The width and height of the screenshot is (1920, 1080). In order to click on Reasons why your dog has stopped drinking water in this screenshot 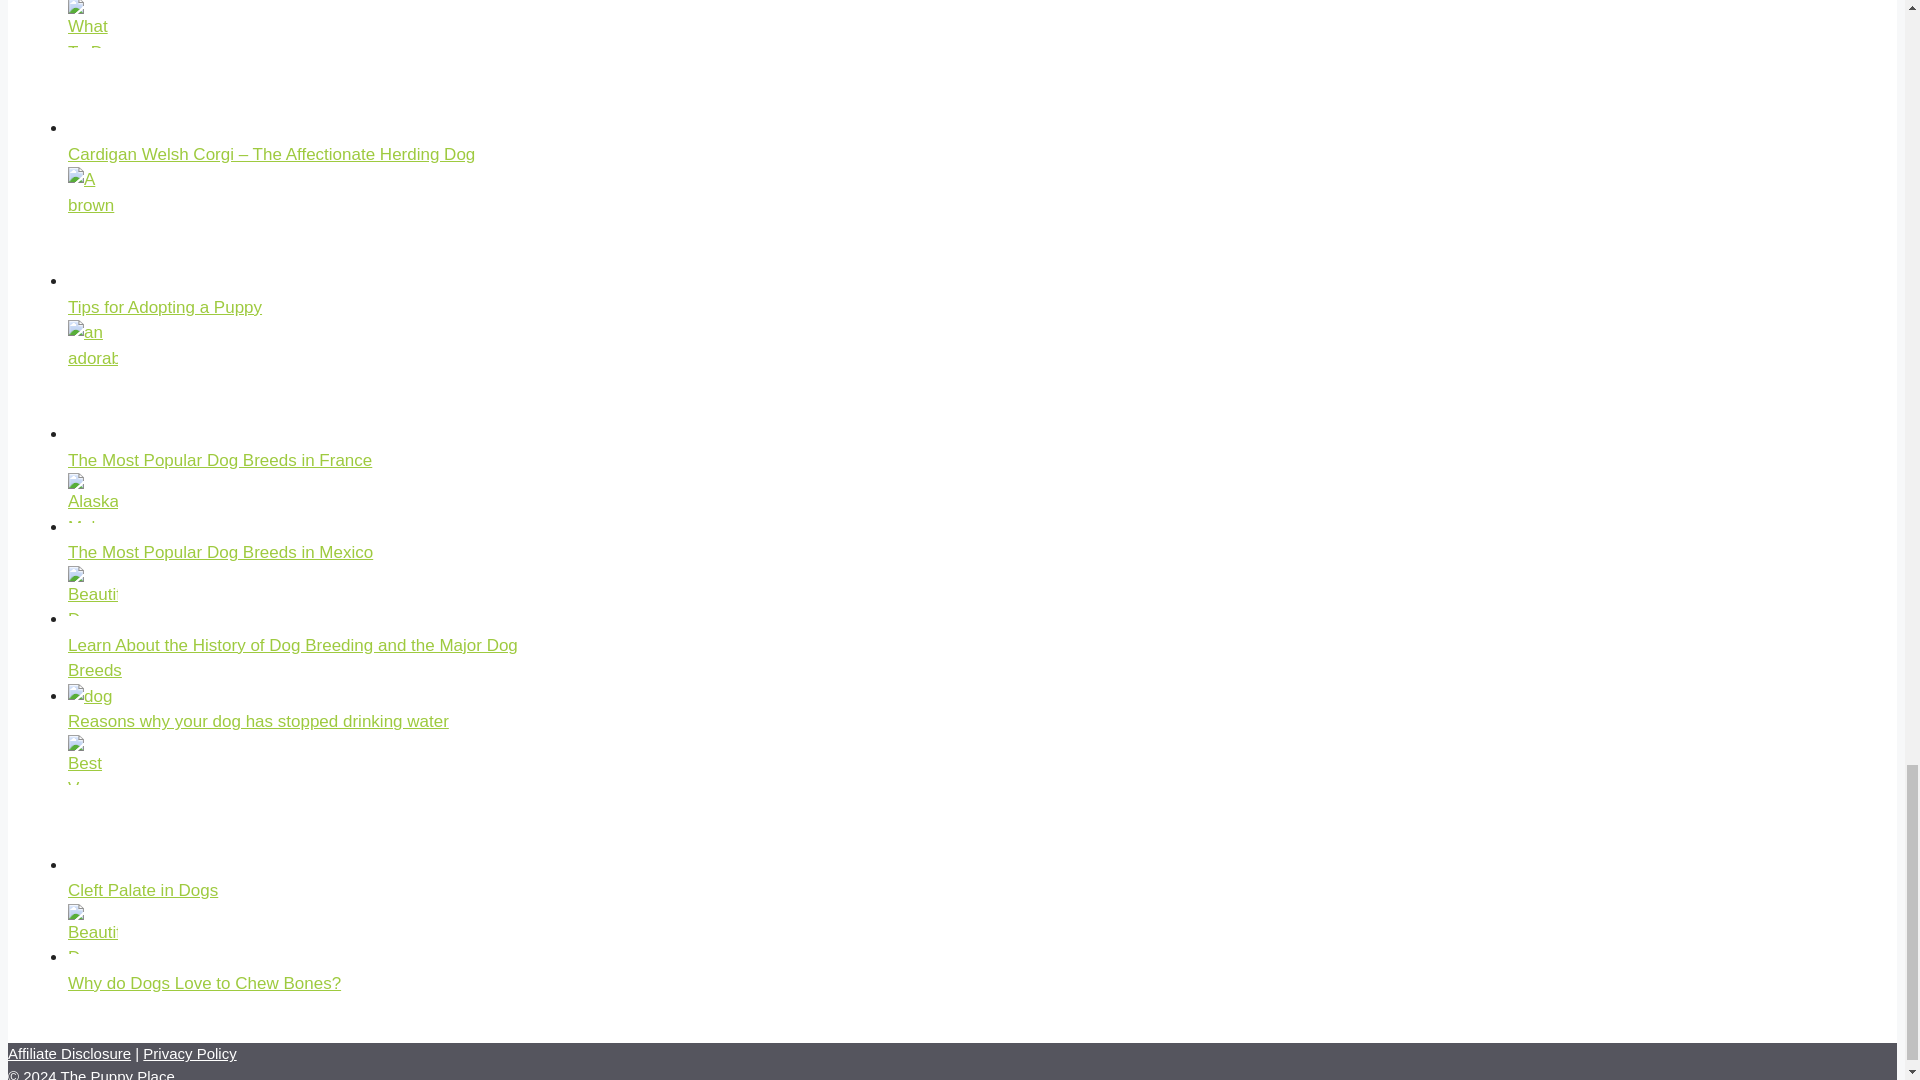, I will do `click(258, 721)`.